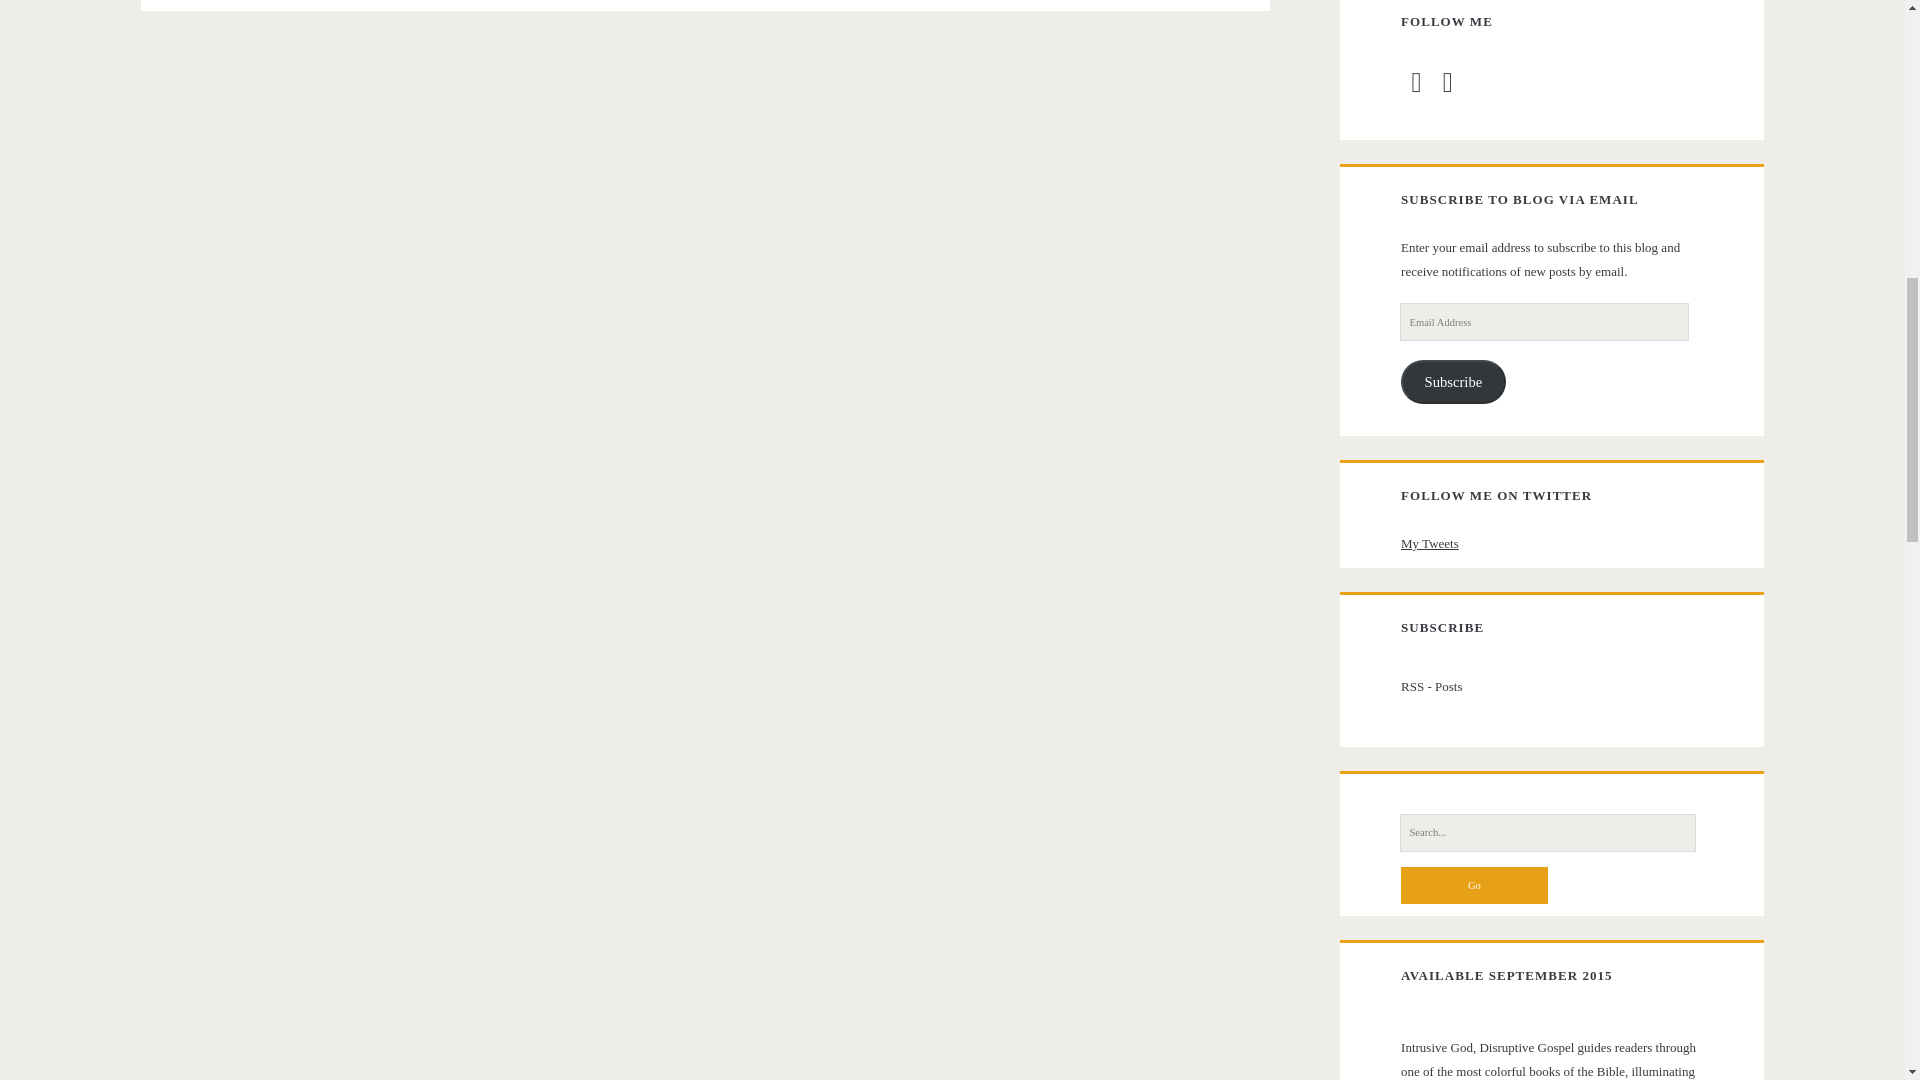  Describe the element at coordinates (1453, 382) in the screenshot. I see `Subscribe` at that location.